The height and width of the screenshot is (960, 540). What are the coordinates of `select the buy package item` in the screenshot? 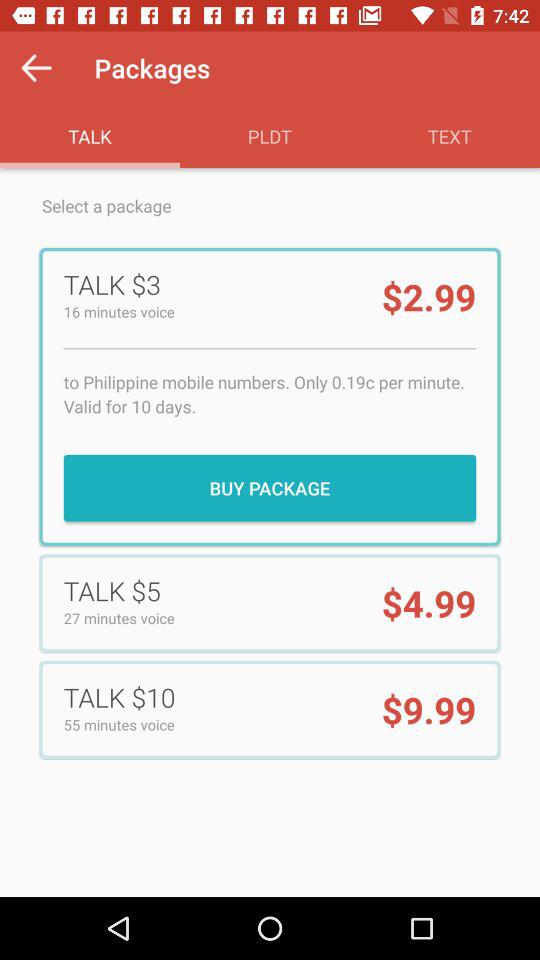 It's located at (270, 488).